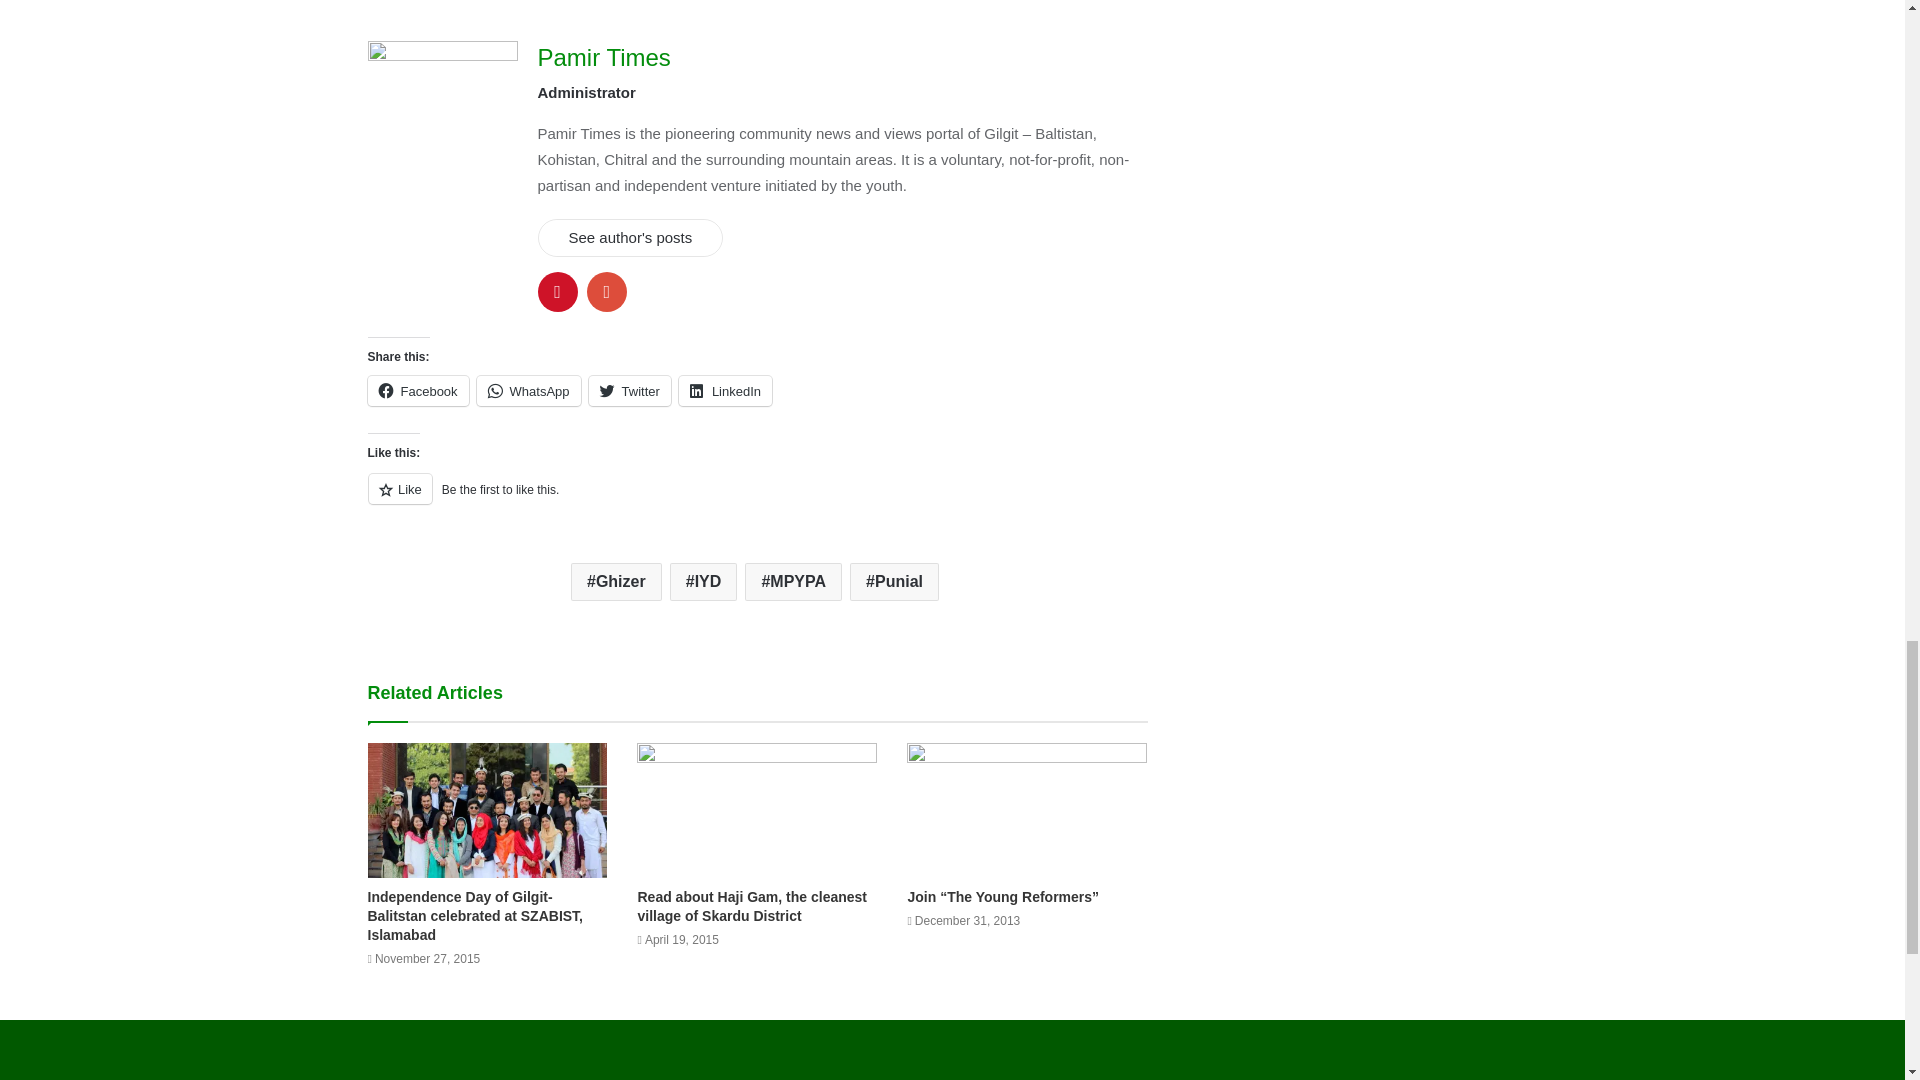 Image resolution: width=1920 pixels, height=1080 pixels. What do you see at coordinates (528, 390) in the screenshot?
I see `WhatsApp` at bounding box center [528, 390].